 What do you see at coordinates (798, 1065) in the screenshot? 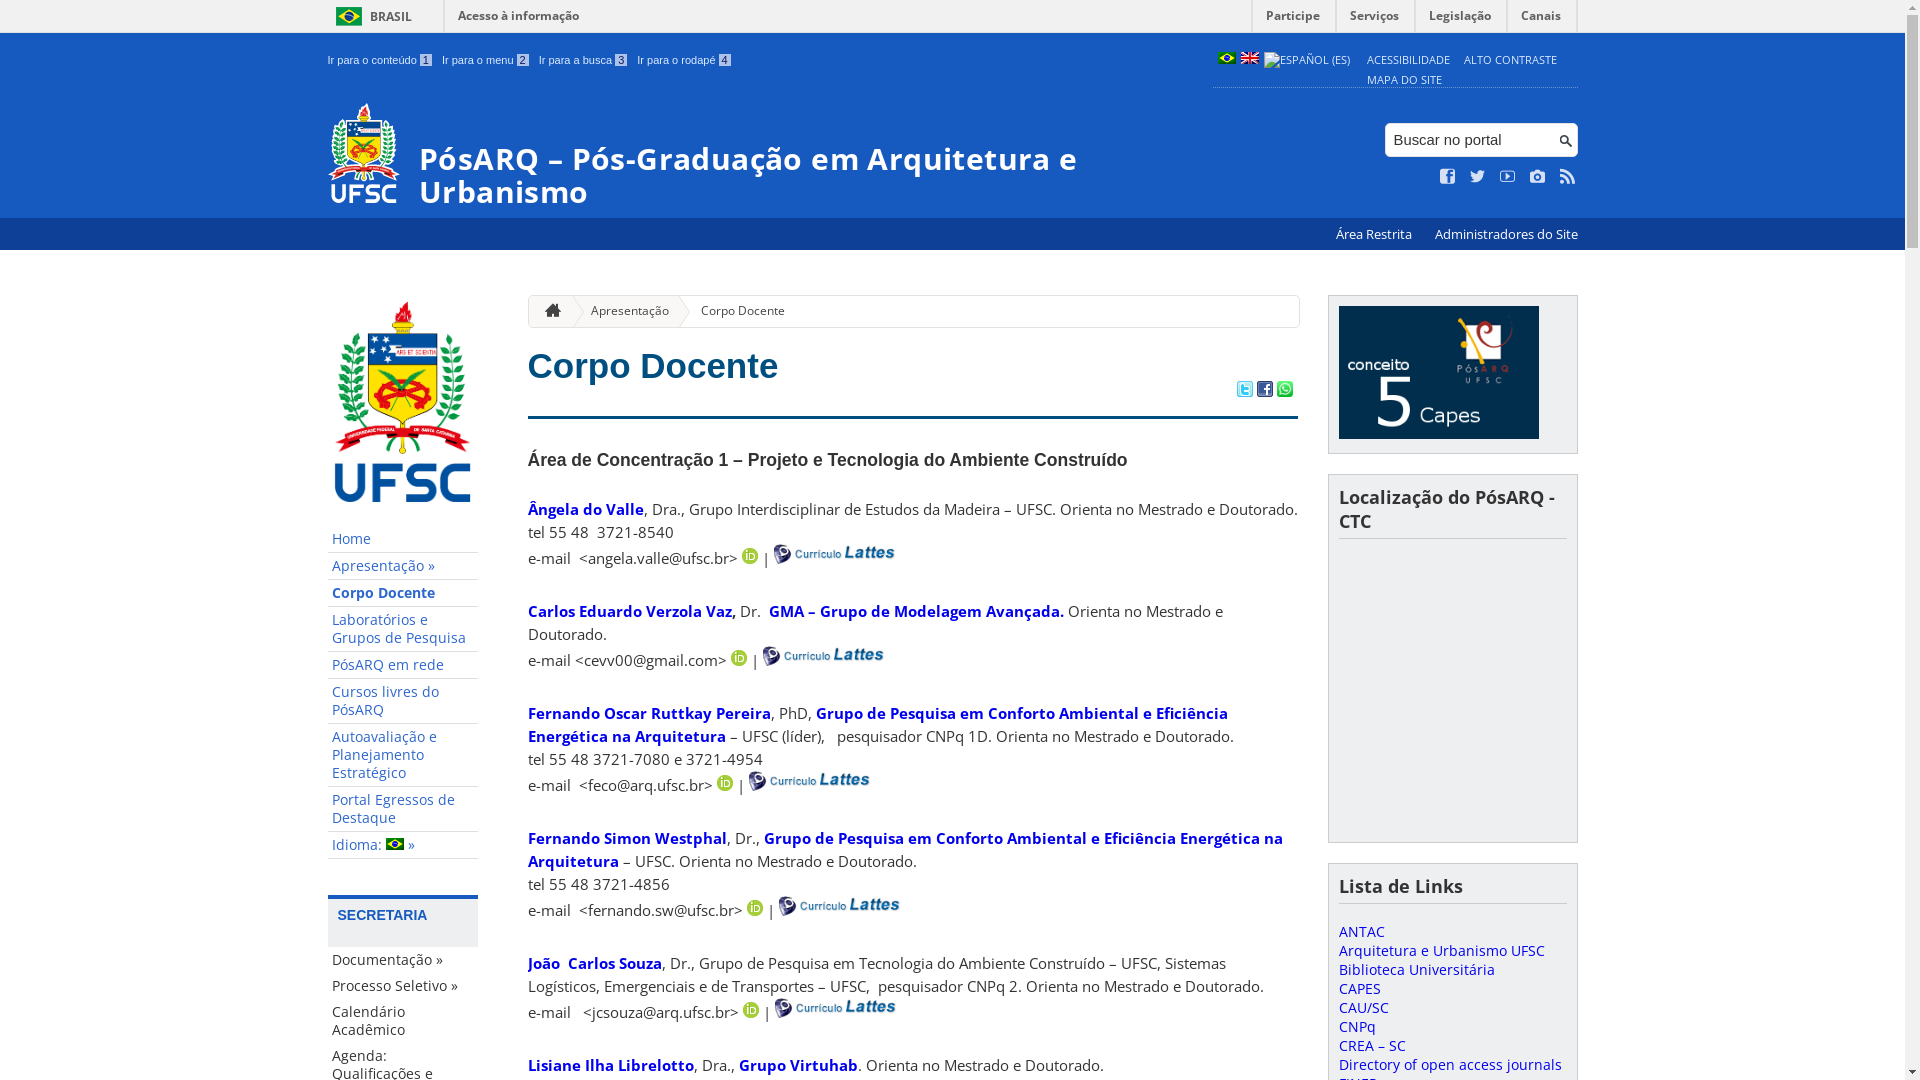
I see `Grupo Virtuhab` at bounding box center [798, 1065].